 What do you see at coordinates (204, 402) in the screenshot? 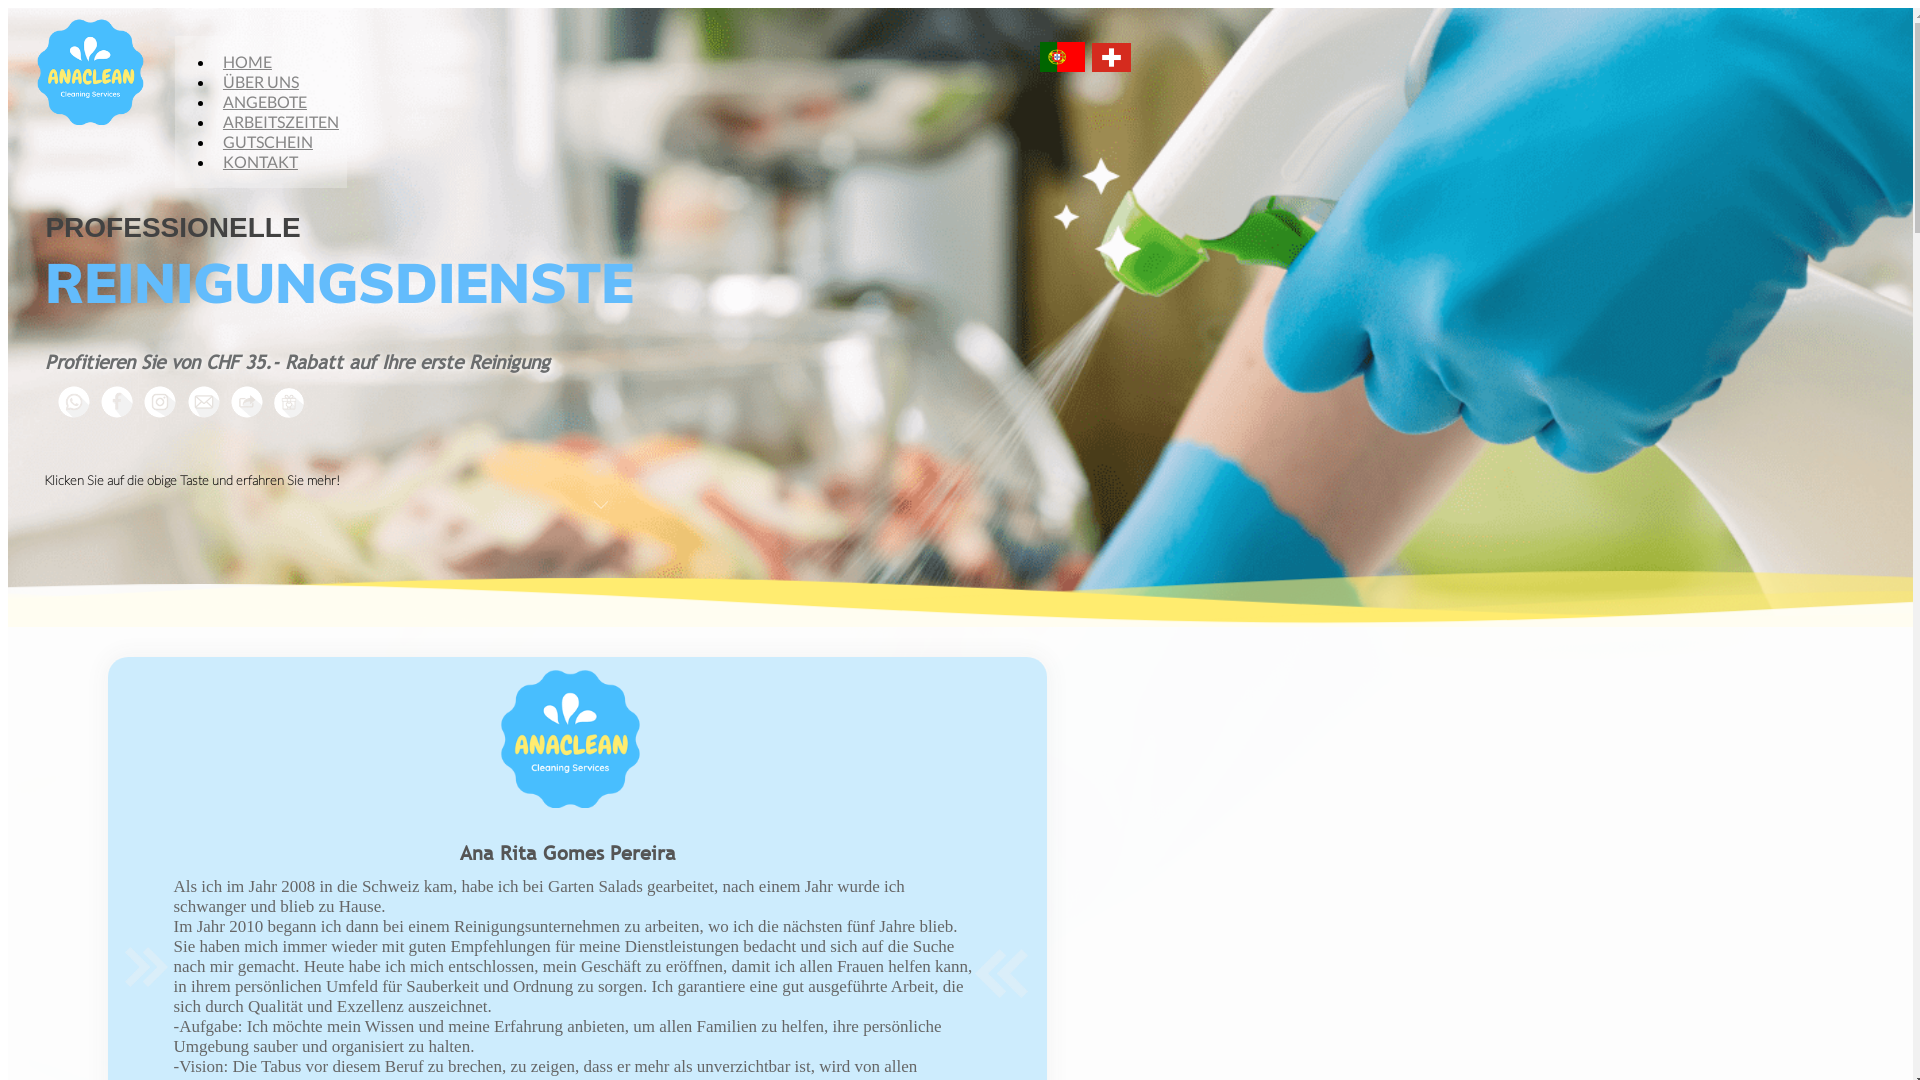
I see `Enviar mensagem` at bounding box center [204, 402].